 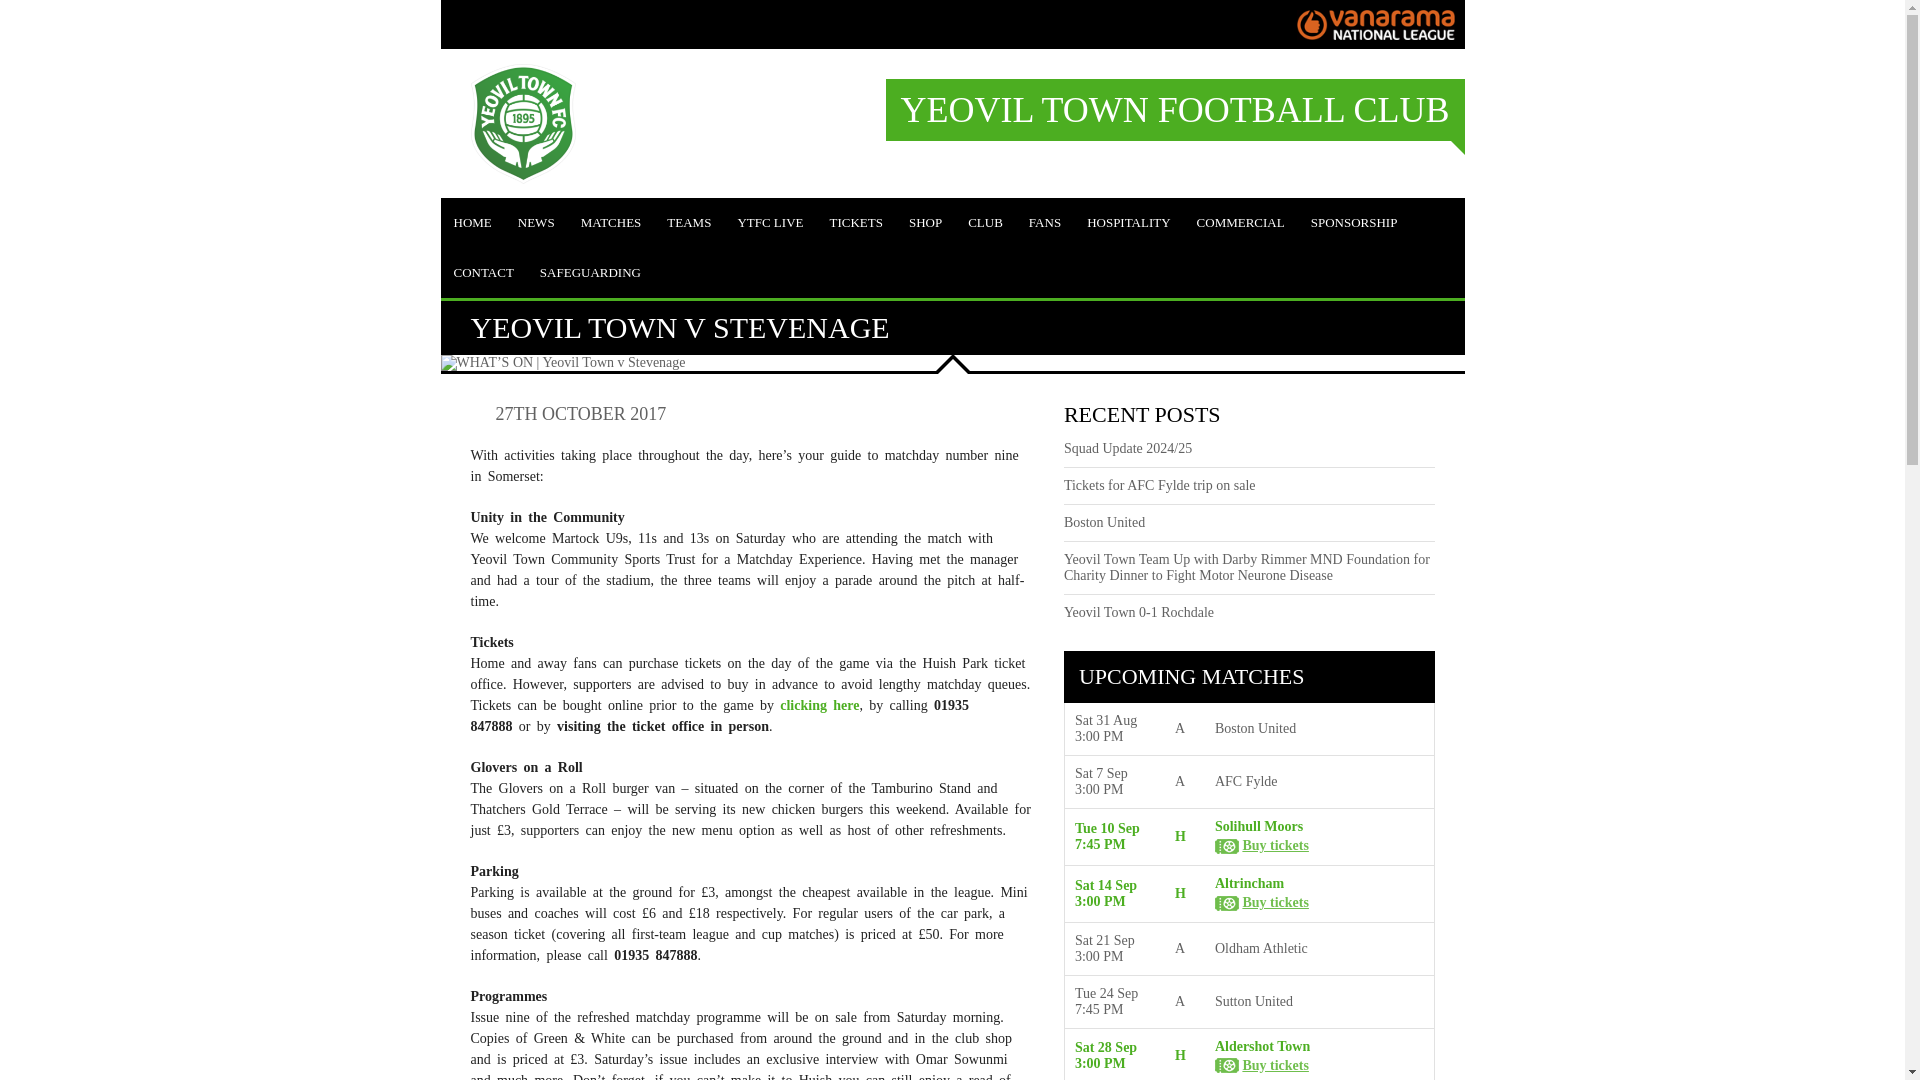 I want to click on HOME, so click(x=471, y=222).